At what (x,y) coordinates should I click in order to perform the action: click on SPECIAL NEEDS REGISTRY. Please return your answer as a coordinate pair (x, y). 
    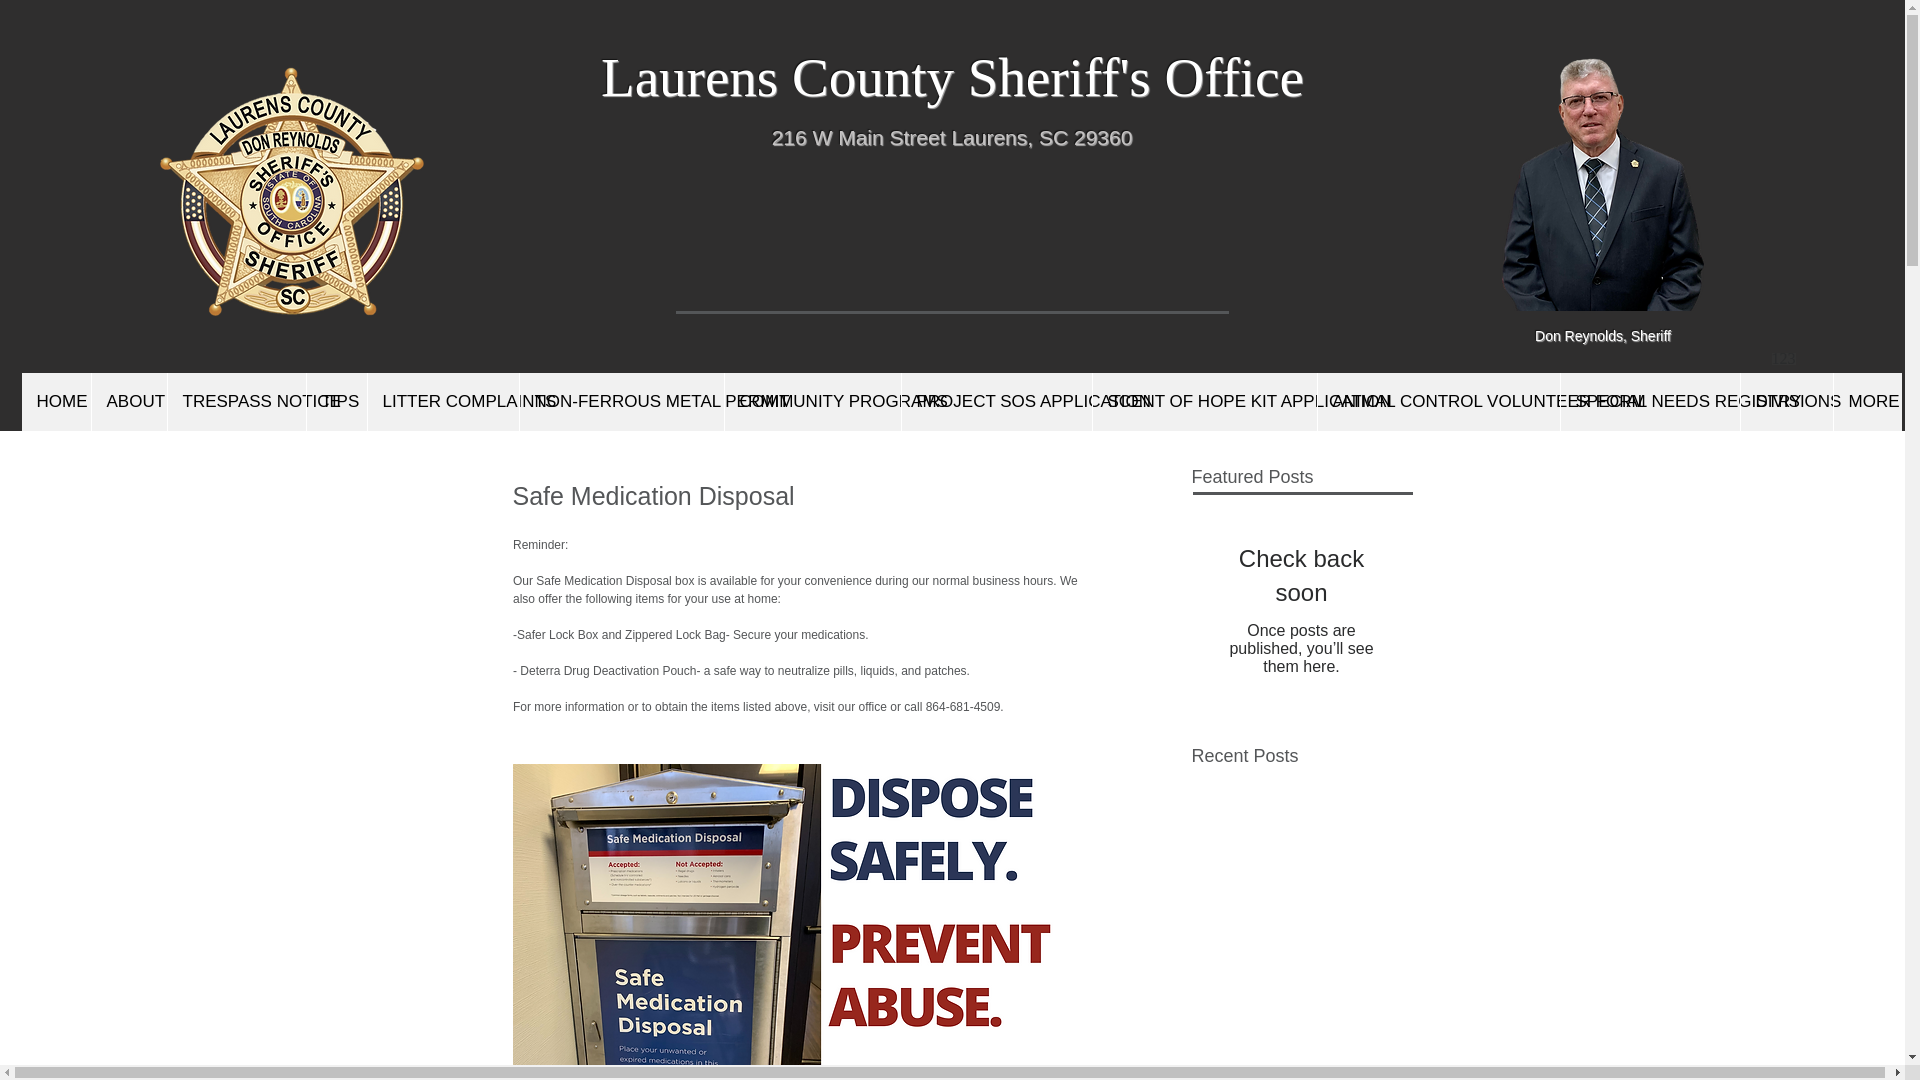
    Looking at the image, I should click on (1649, 401).